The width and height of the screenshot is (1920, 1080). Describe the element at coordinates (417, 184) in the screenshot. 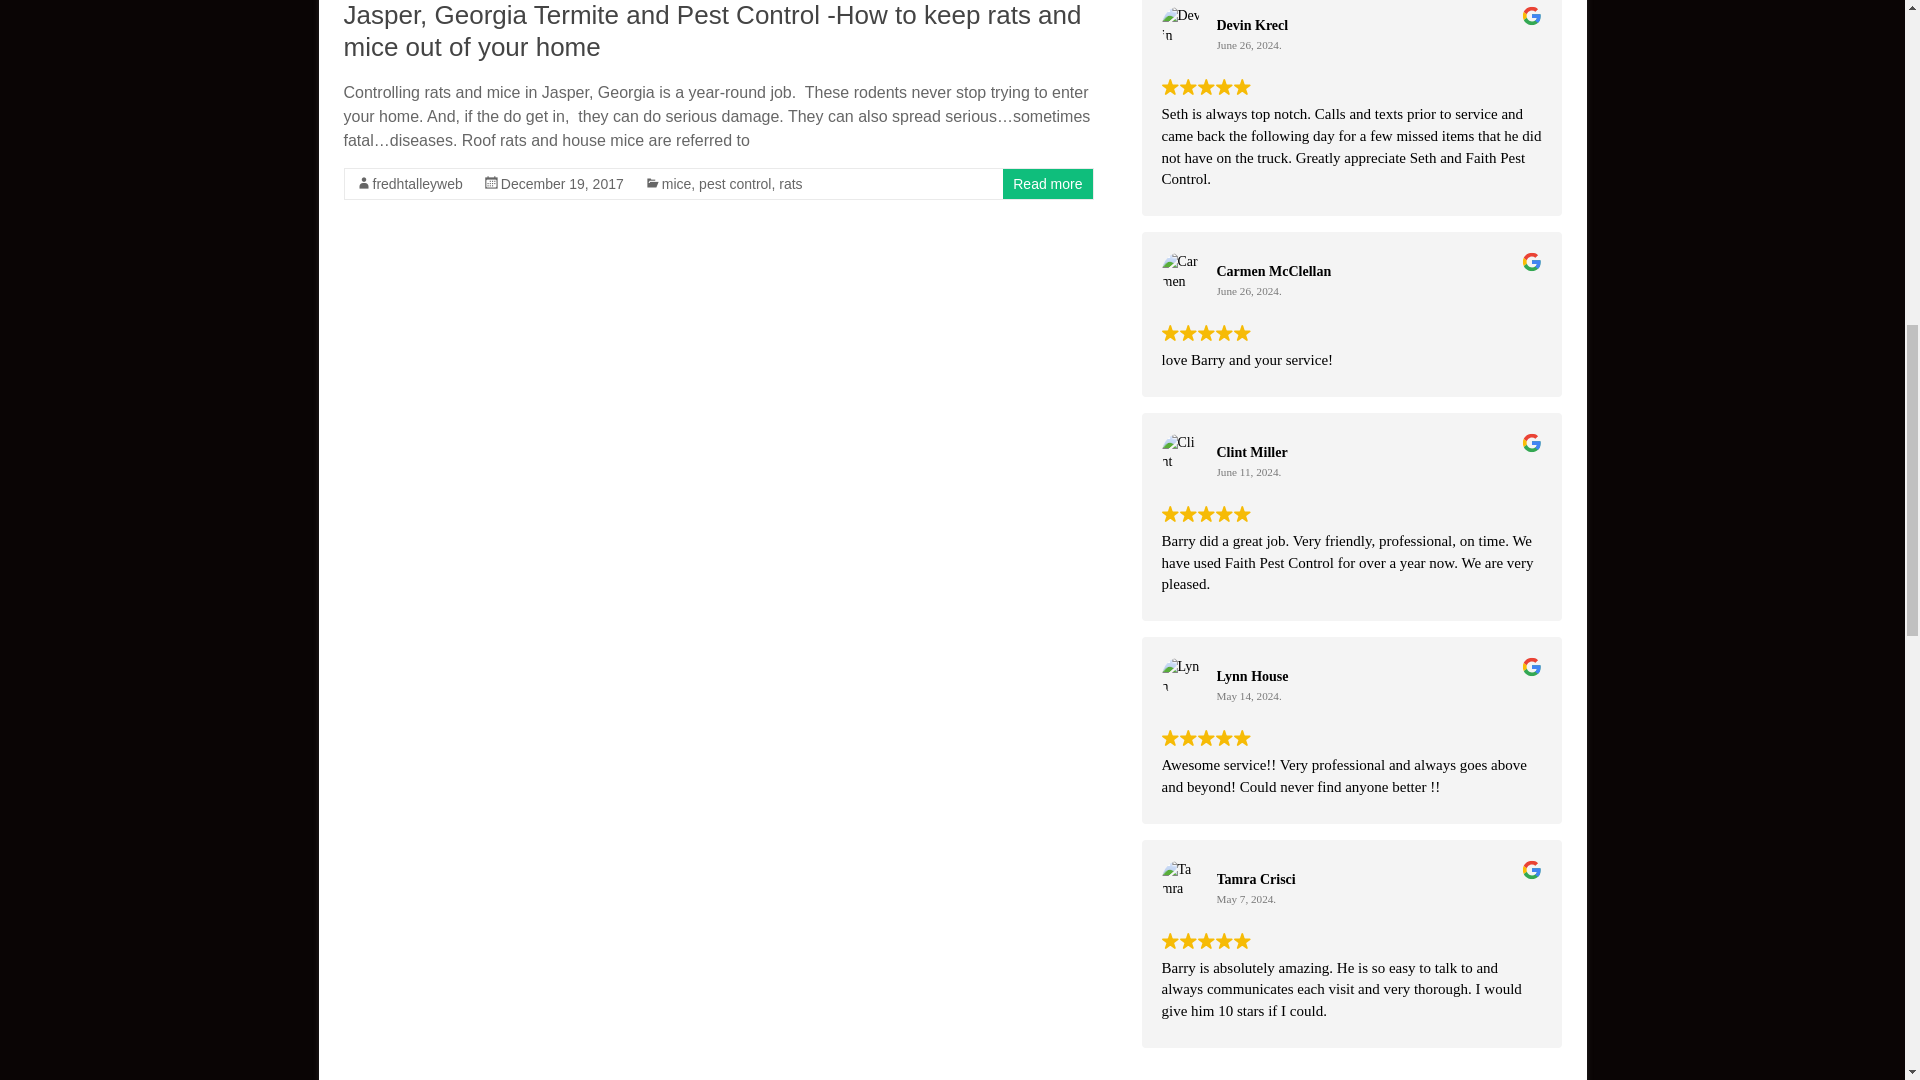

I see `fredhtalleyweb` at that location.